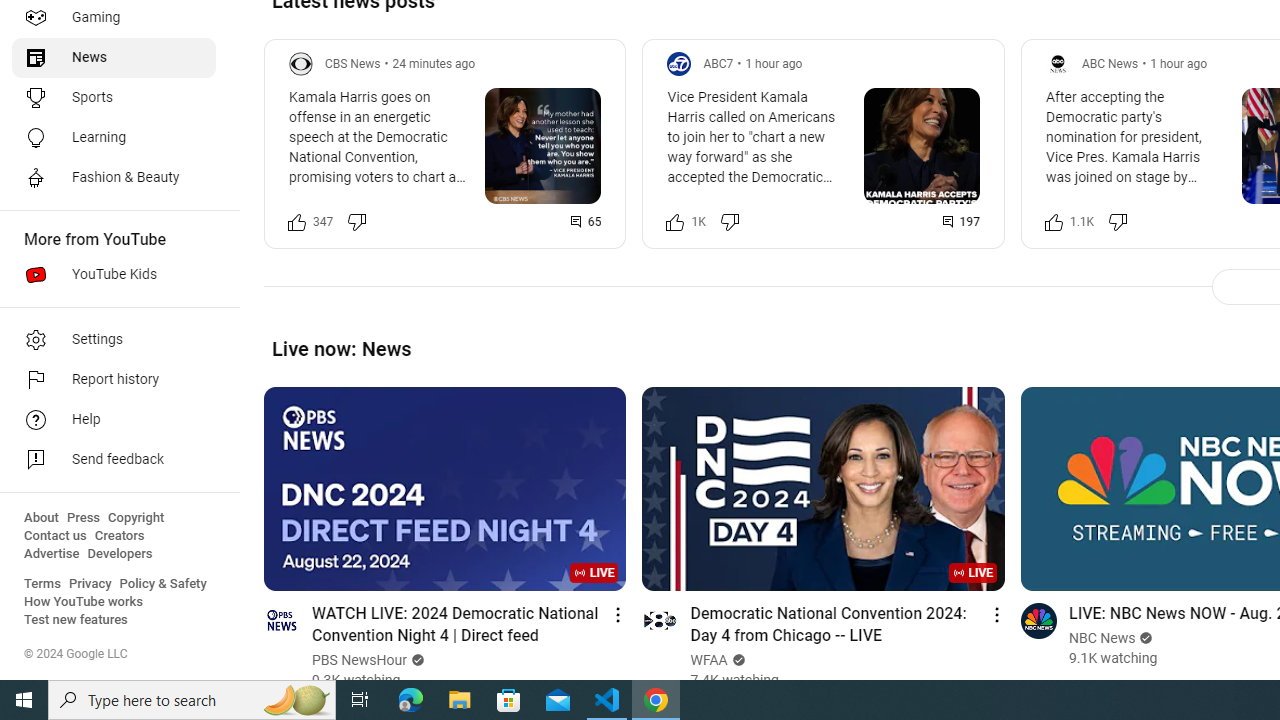 The height and width of the screenshot is (720, 1280). What do you see at coordinates (118, 536) in the screenshot?
I see `Creators` at bounding box center [118, 536].